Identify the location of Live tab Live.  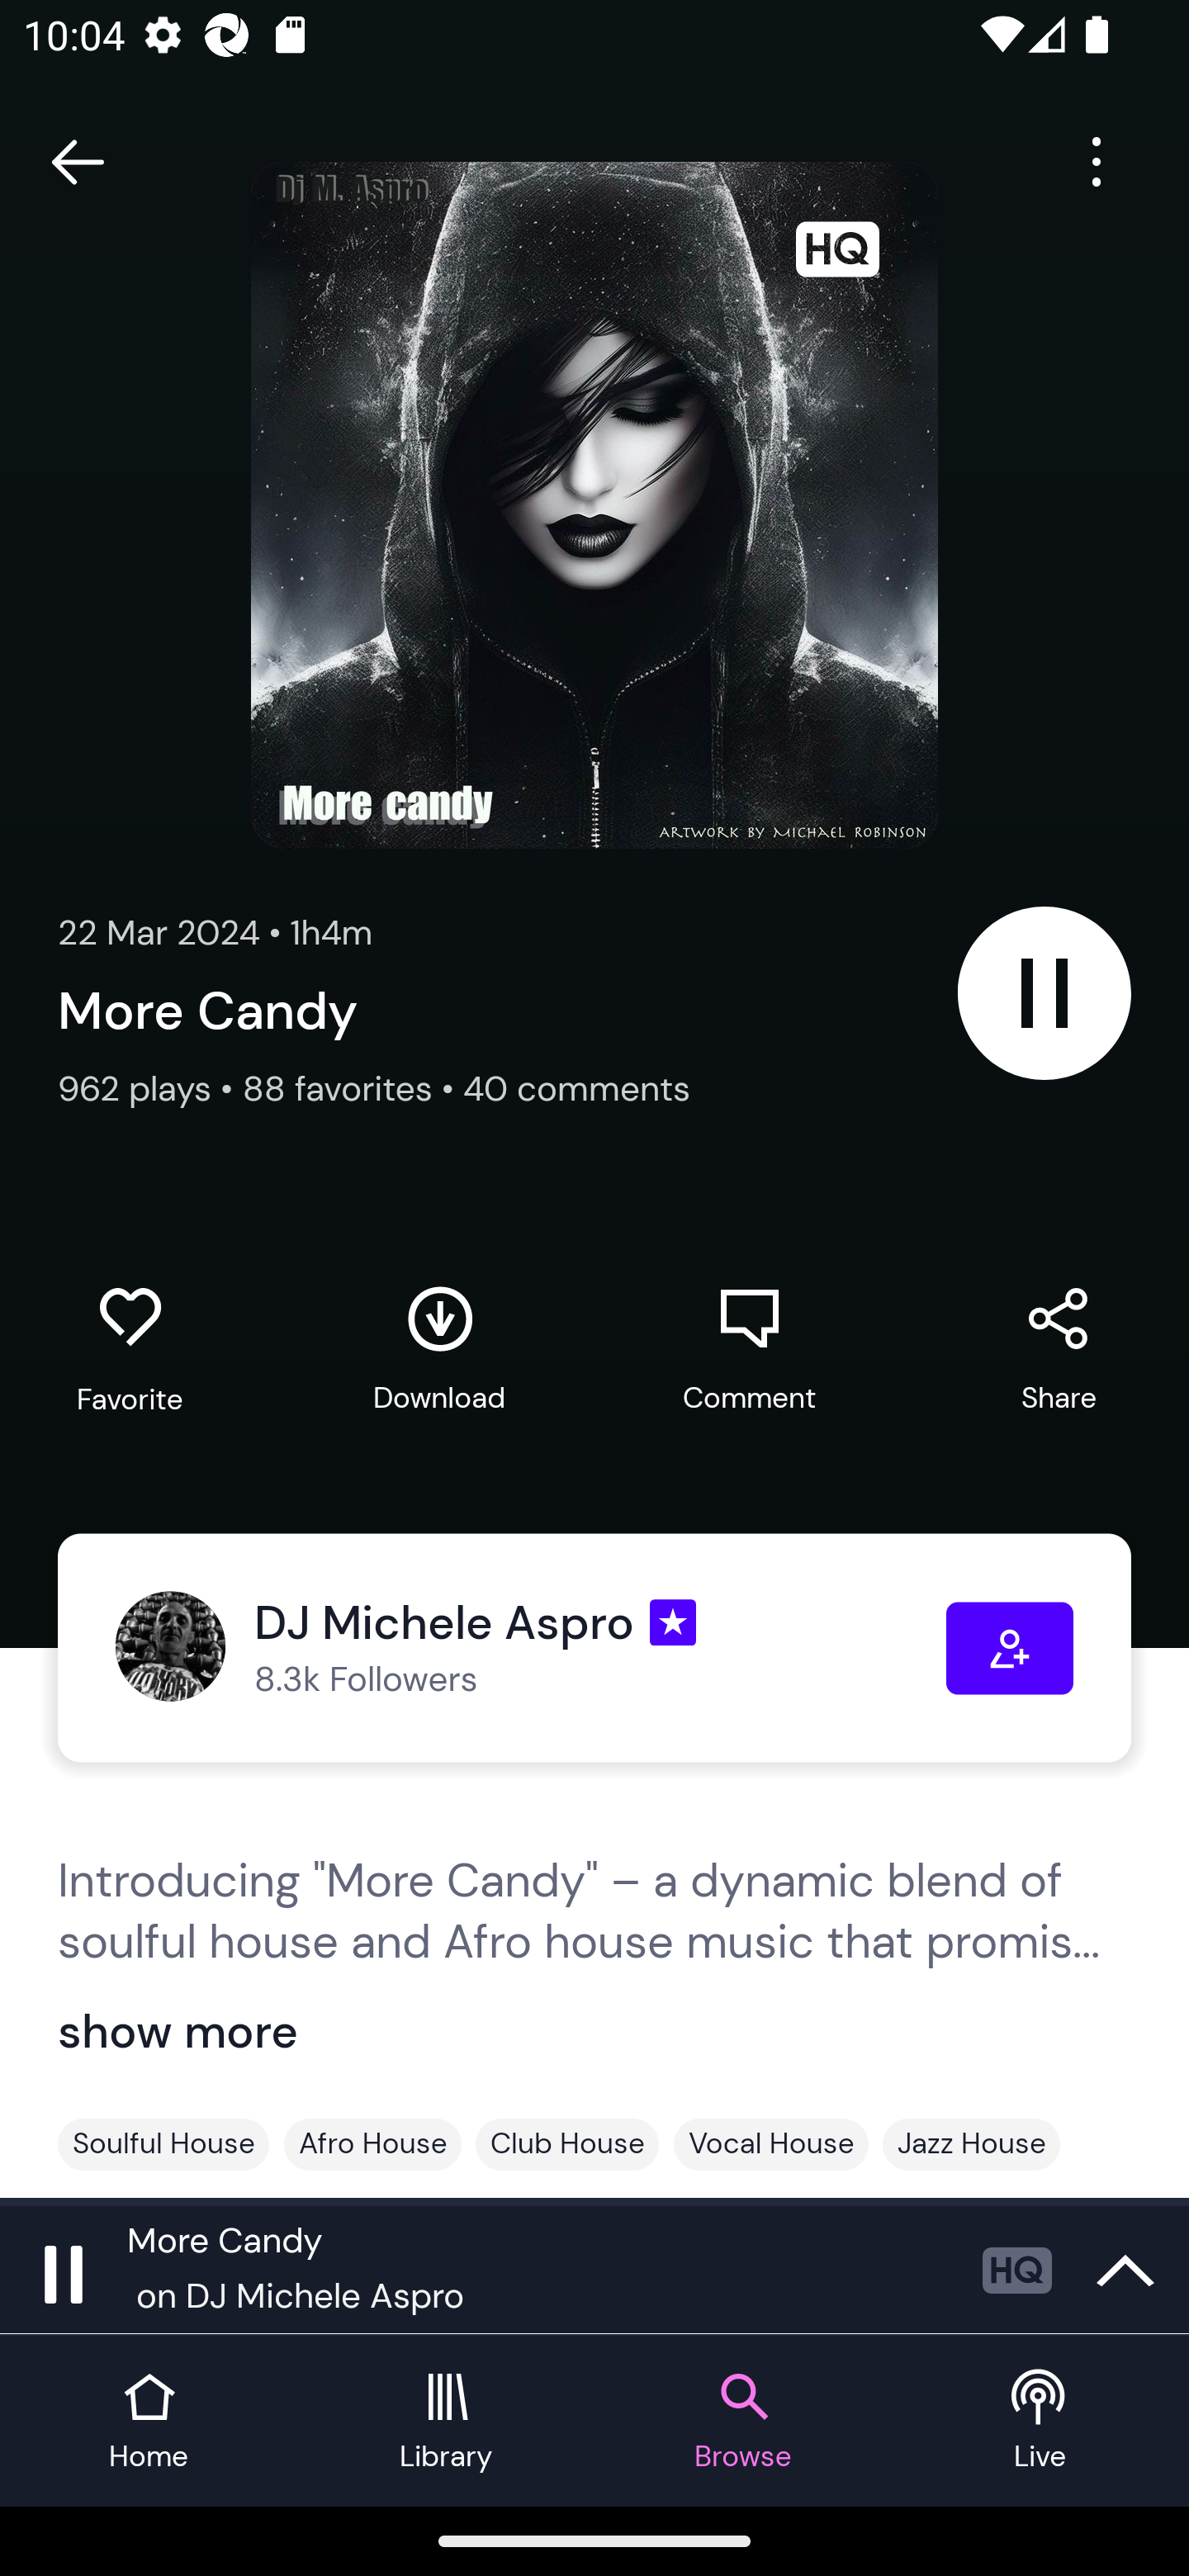
(1040, 2421).